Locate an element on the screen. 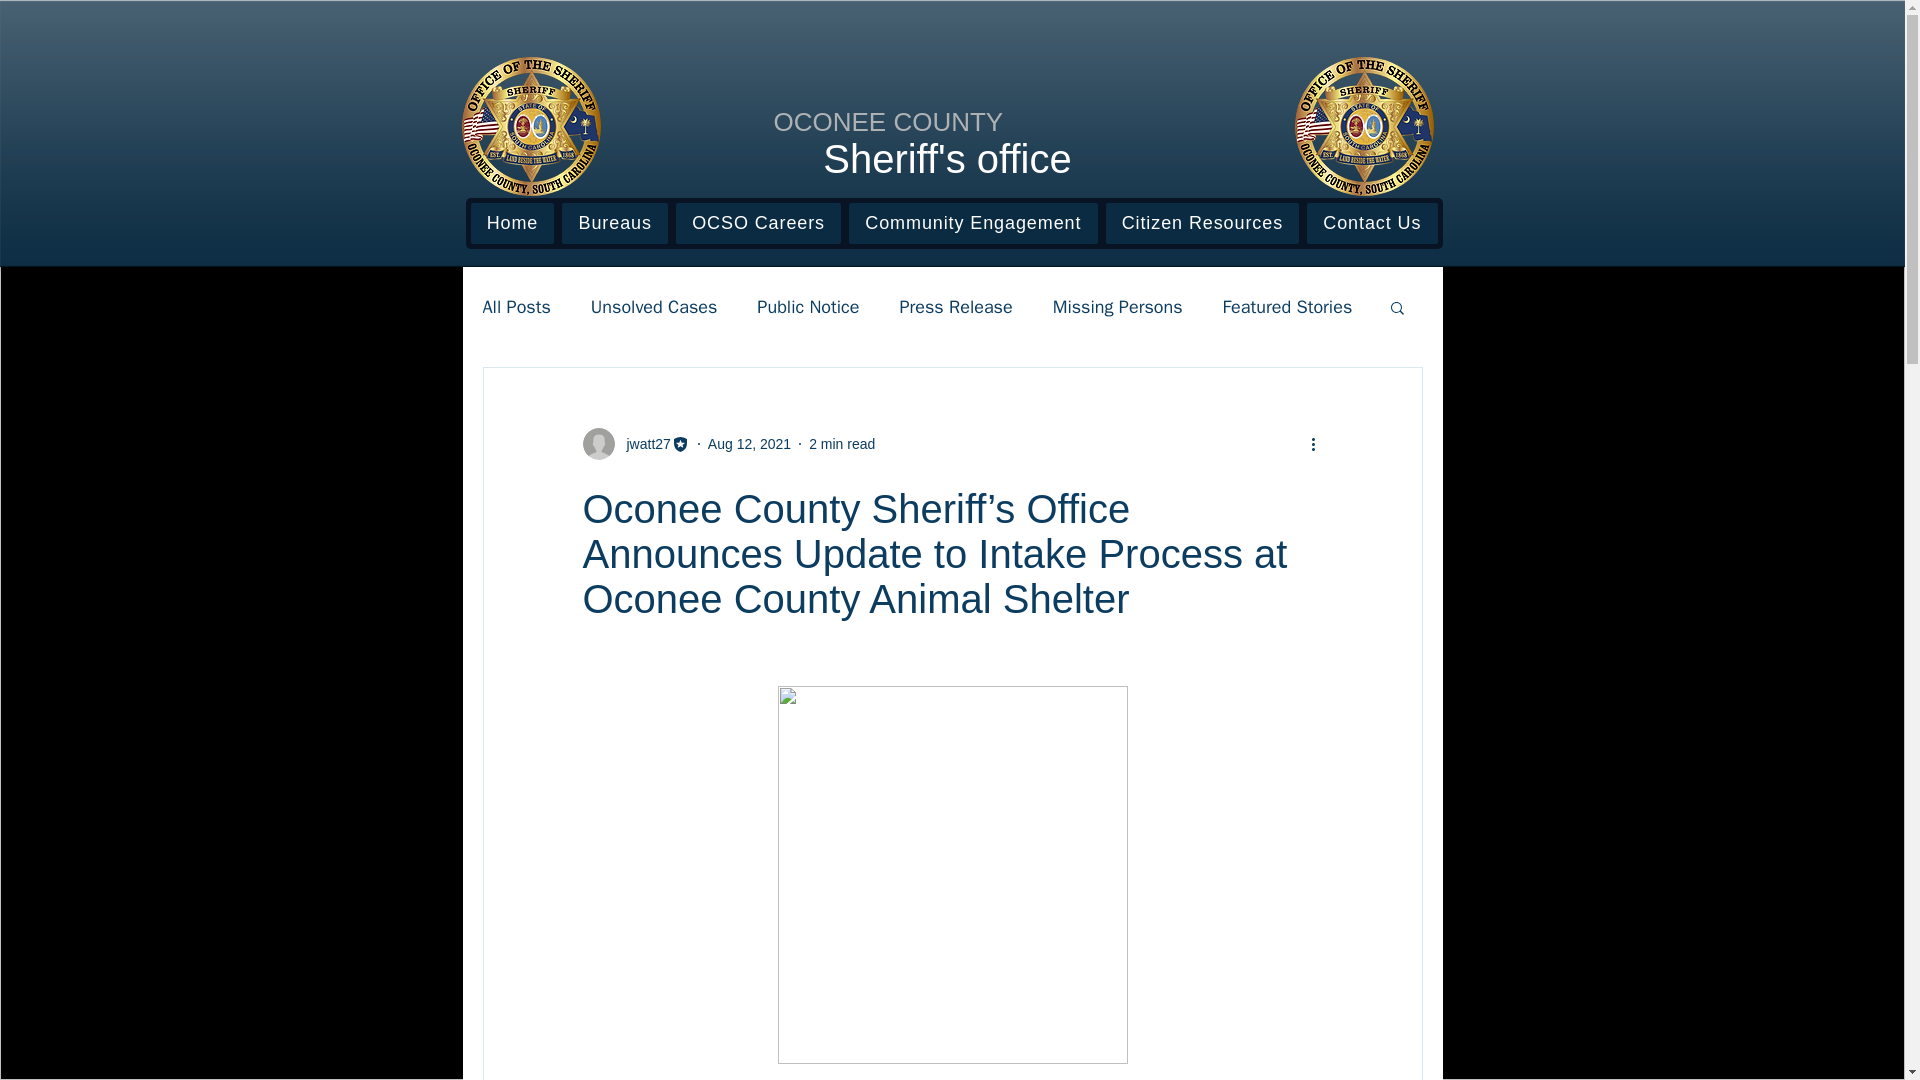  OCSO Careers is located at coordinates (758, 224).